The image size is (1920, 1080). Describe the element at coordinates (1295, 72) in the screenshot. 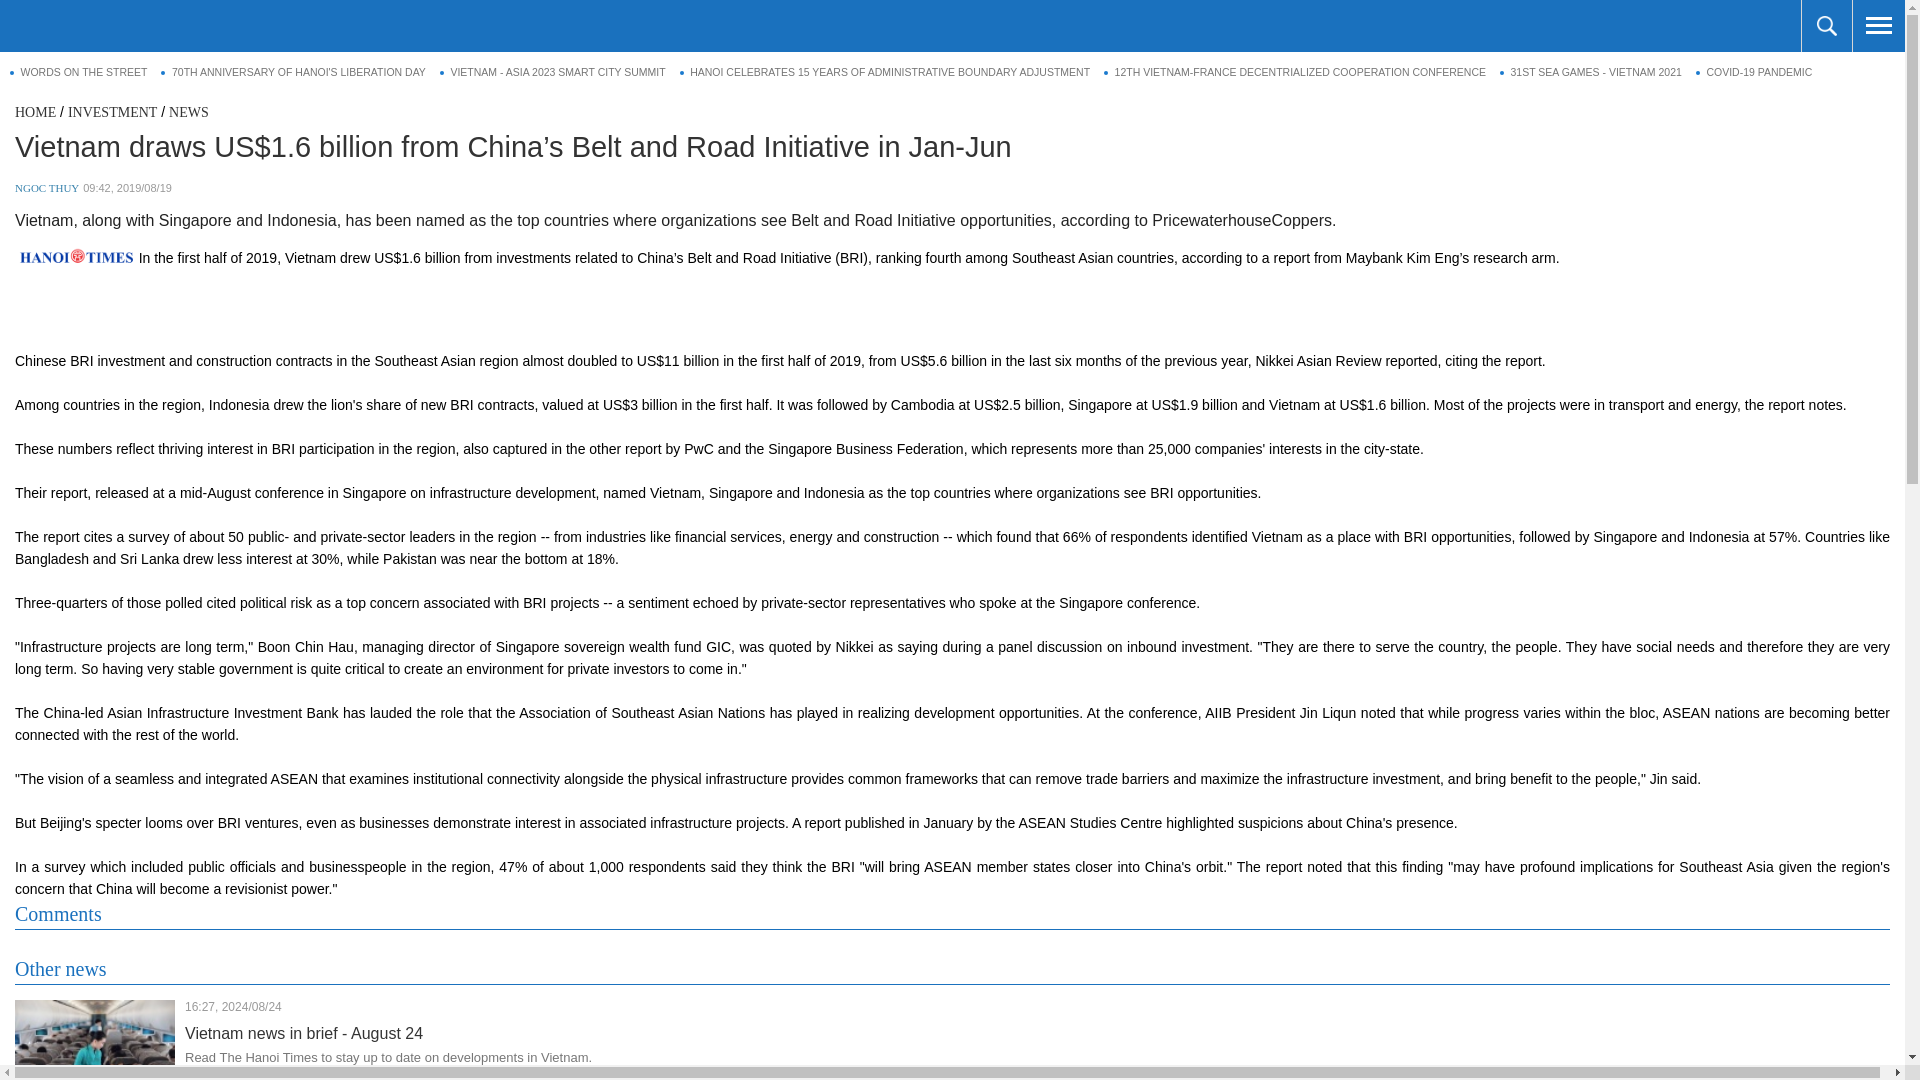

I see `12TH VIETNAM-FRANCE DECENTRIALIZED COOPERATION CONFERENCE` at that location.